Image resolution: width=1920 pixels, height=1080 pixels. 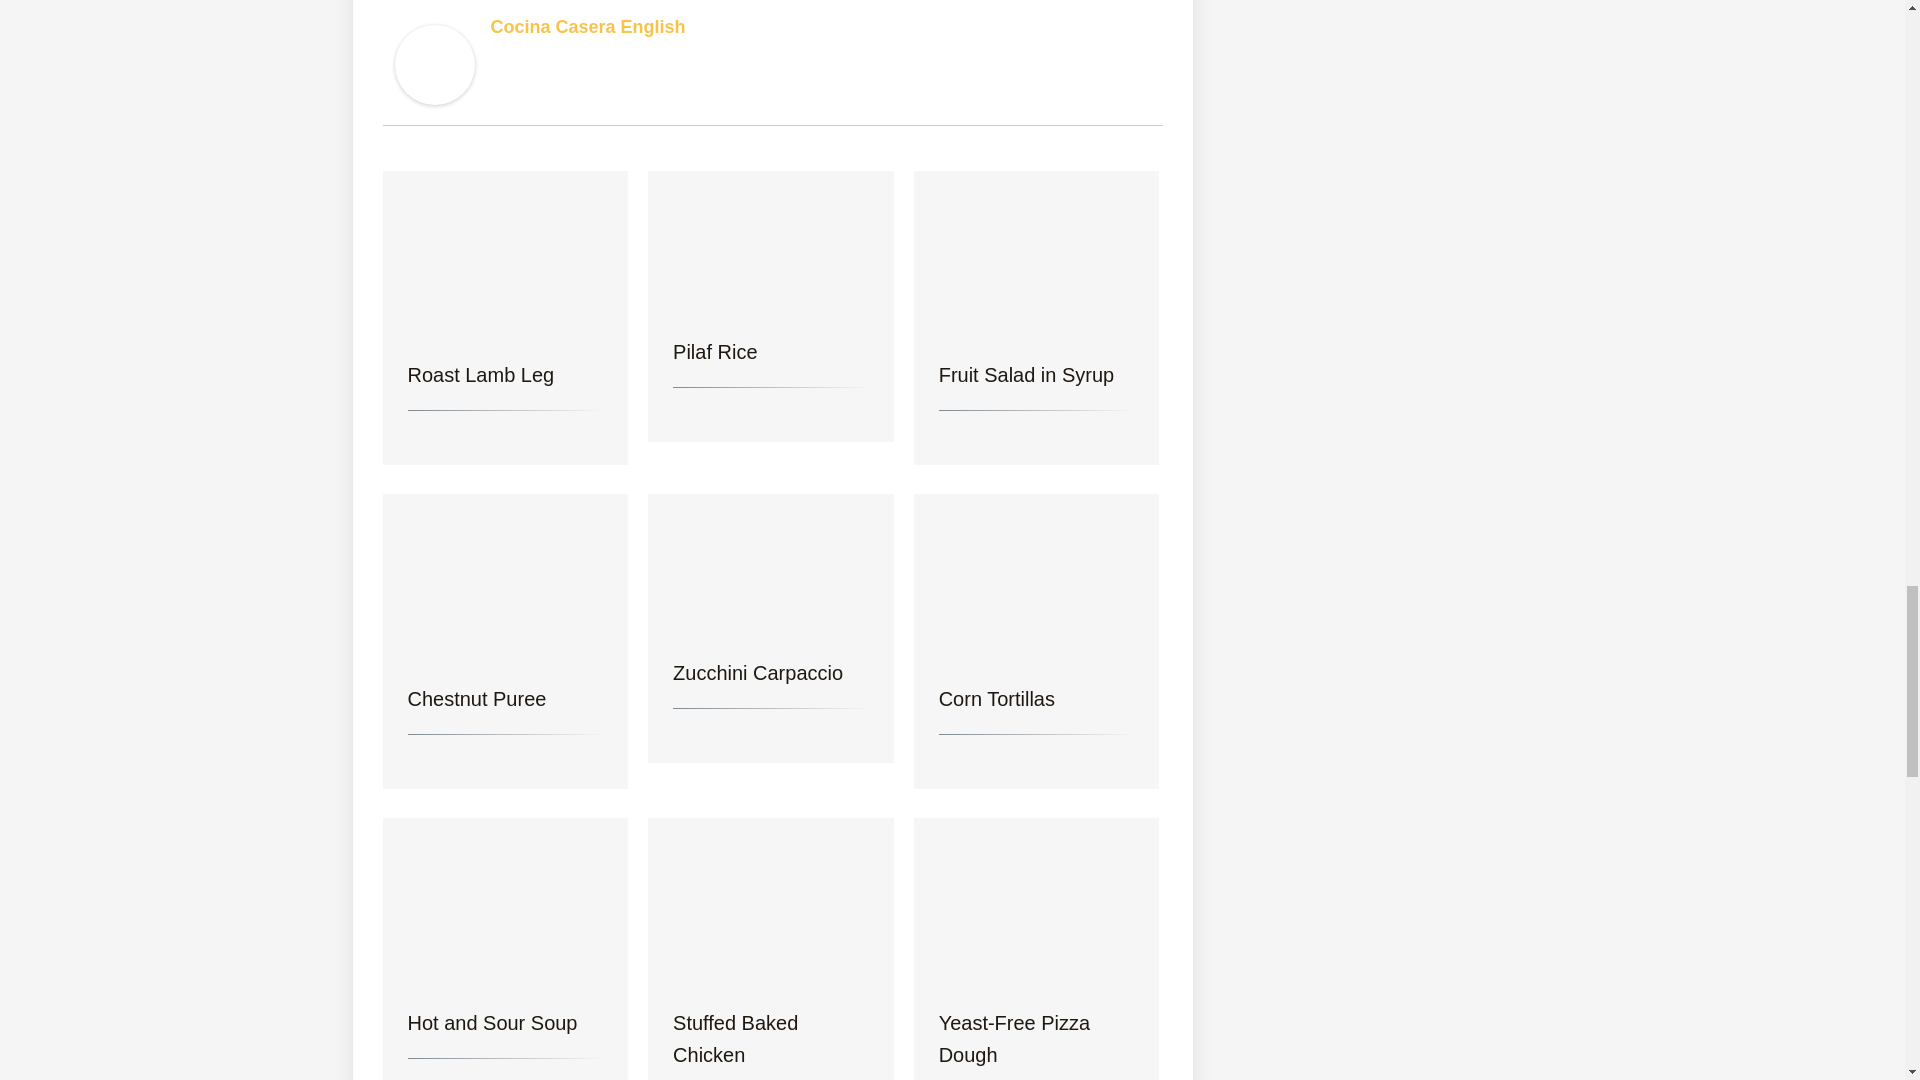 I want to click on Hot and Sour Soup, so click(x=504, y=898).